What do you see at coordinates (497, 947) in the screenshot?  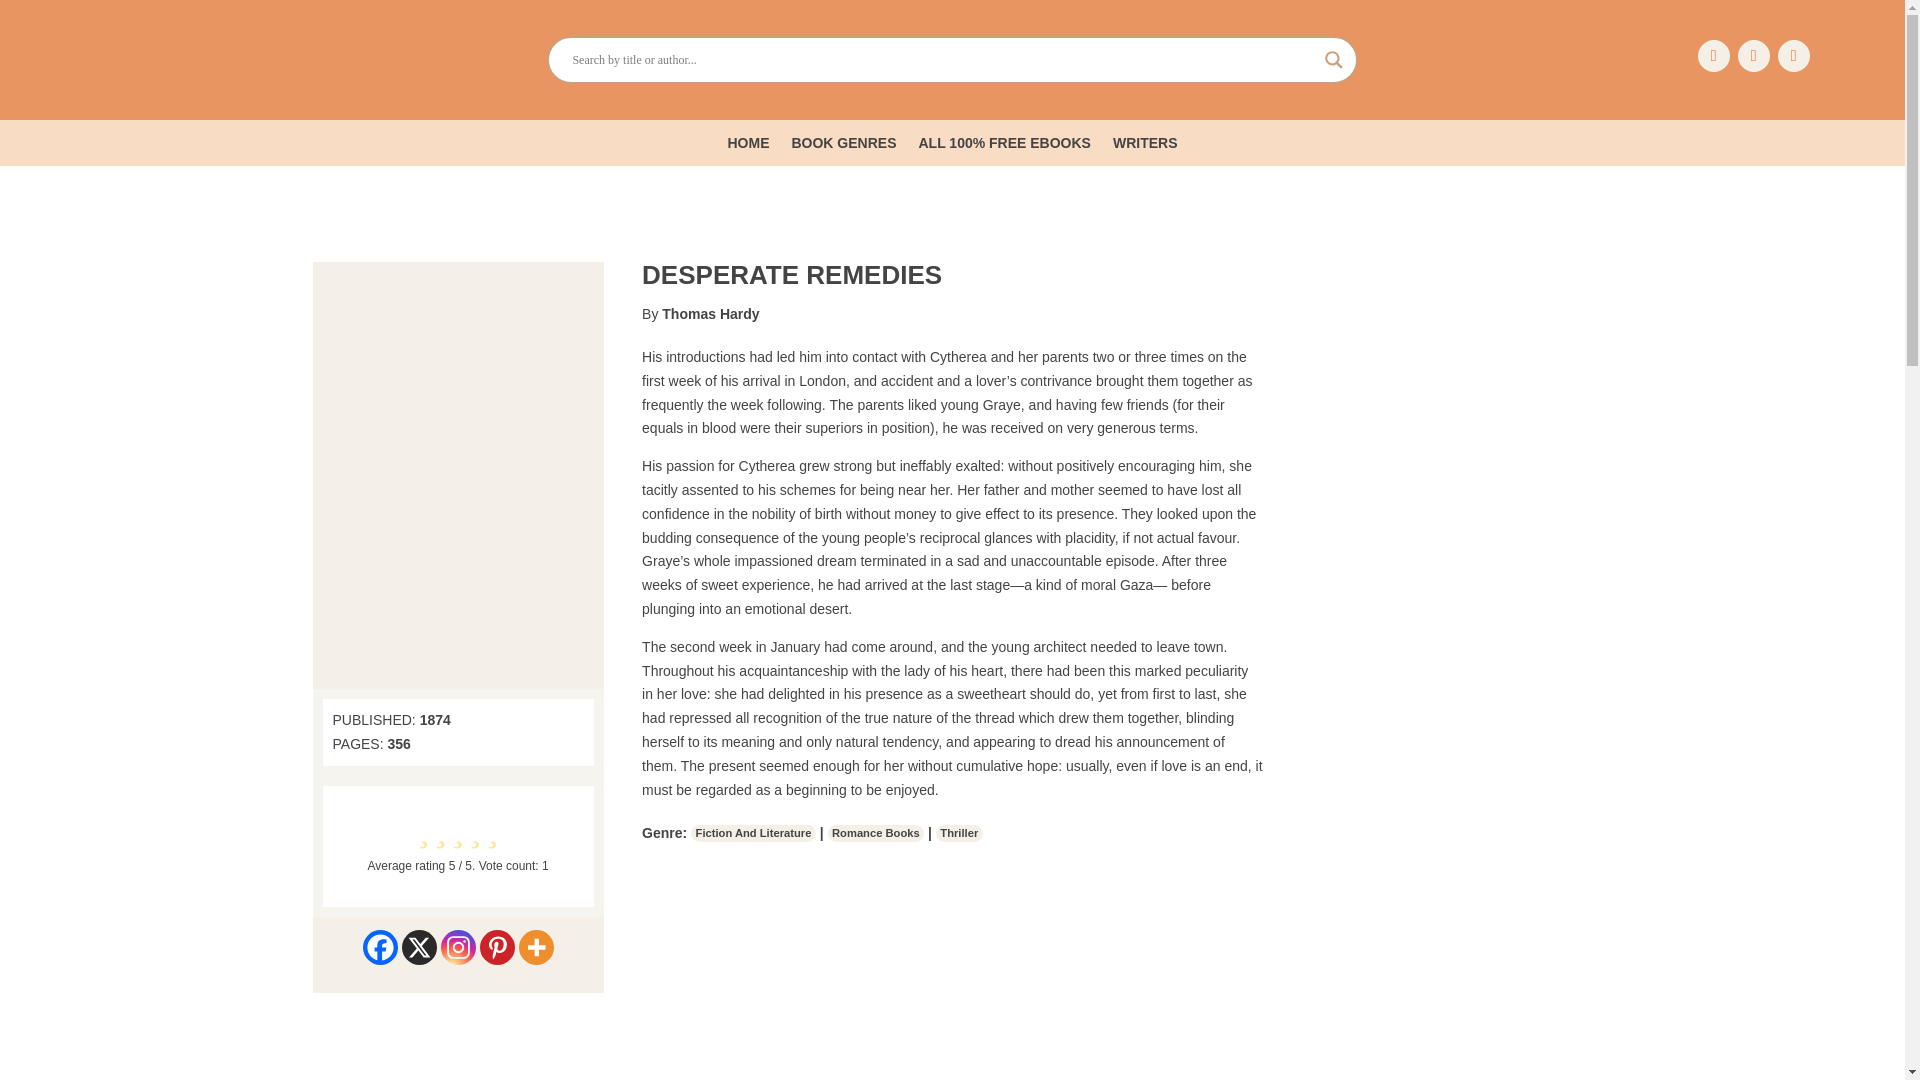 I see `Pinterest` at bounding box center [497, 947].